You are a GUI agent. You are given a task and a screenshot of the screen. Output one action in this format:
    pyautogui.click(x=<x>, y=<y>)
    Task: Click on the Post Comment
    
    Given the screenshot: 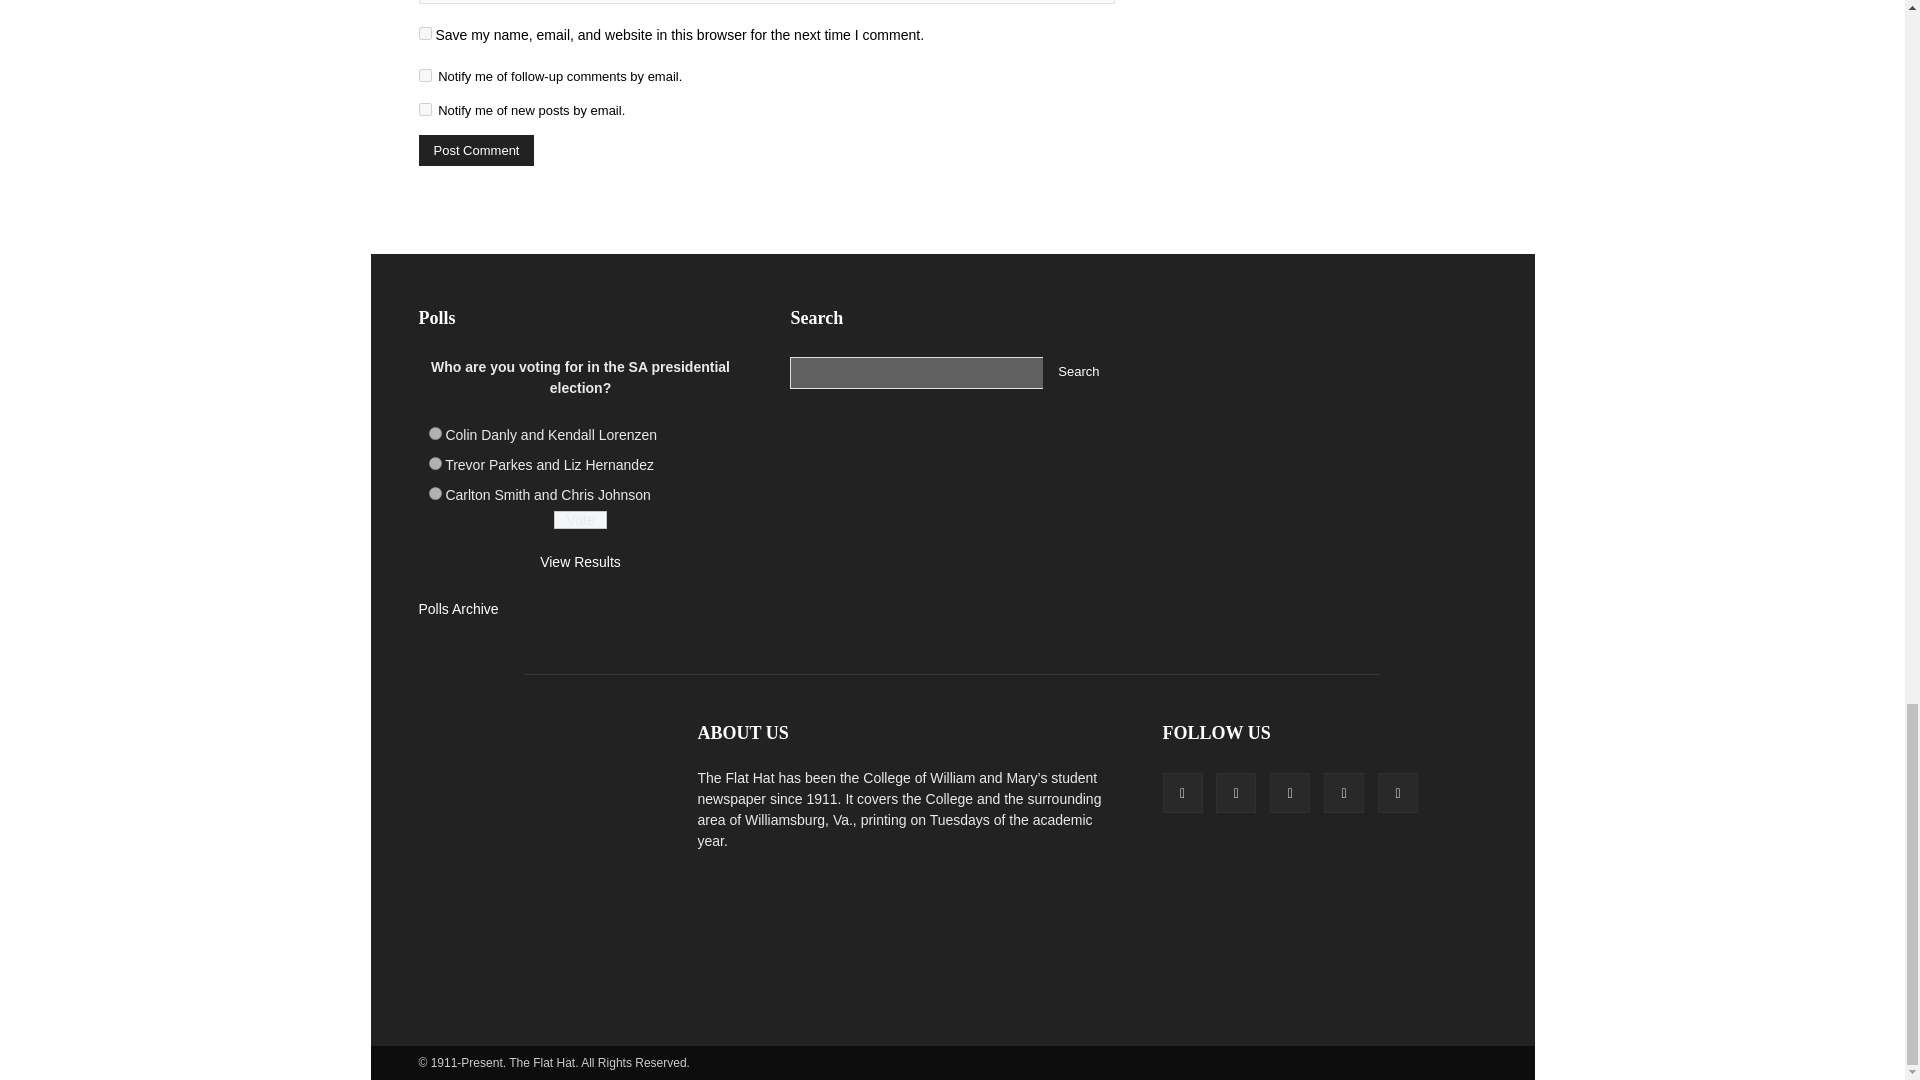 What is the action you would take?
    pyautogui.click(x=476, y=150)
    